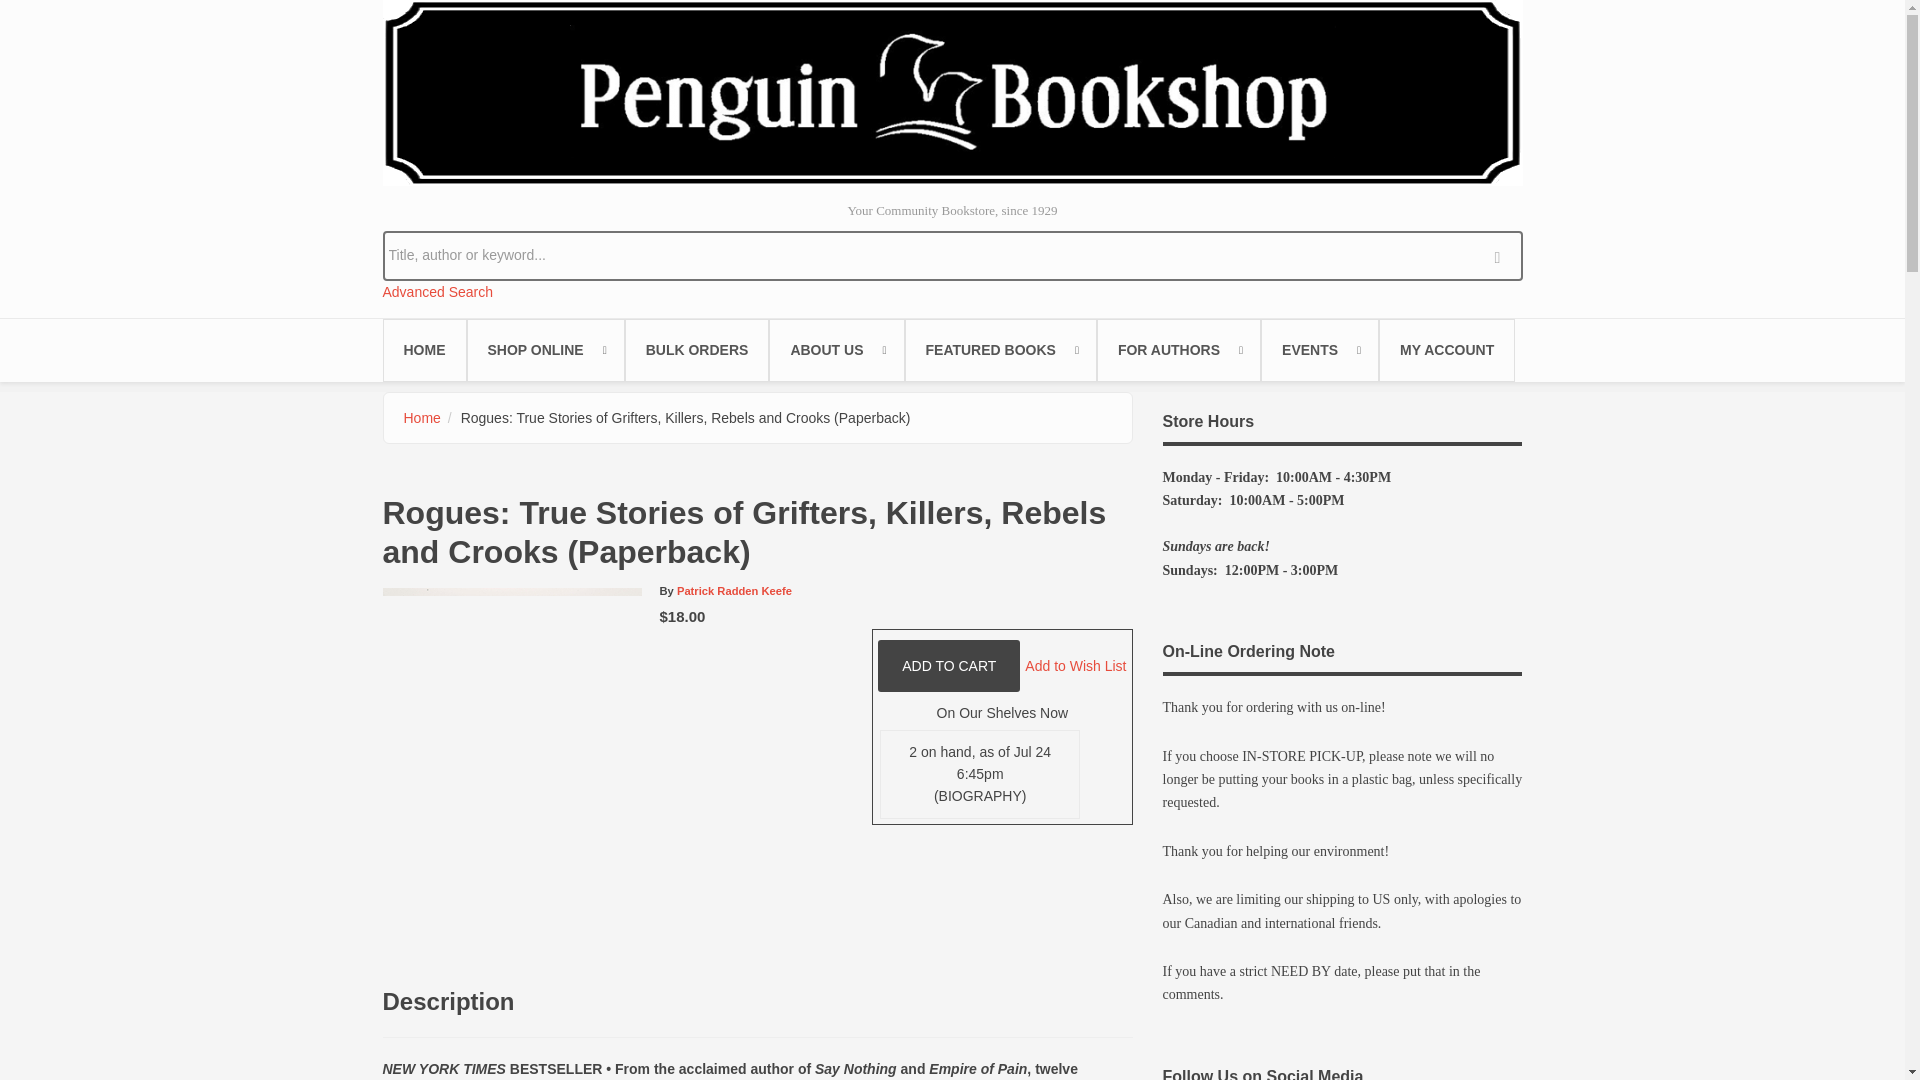 Image resolution: width=1920 pixels, height=1080 pixels. Describe the element at coordinates (1000, 350) in the screenshot. I see `FEATURED BOOKS` at that location.